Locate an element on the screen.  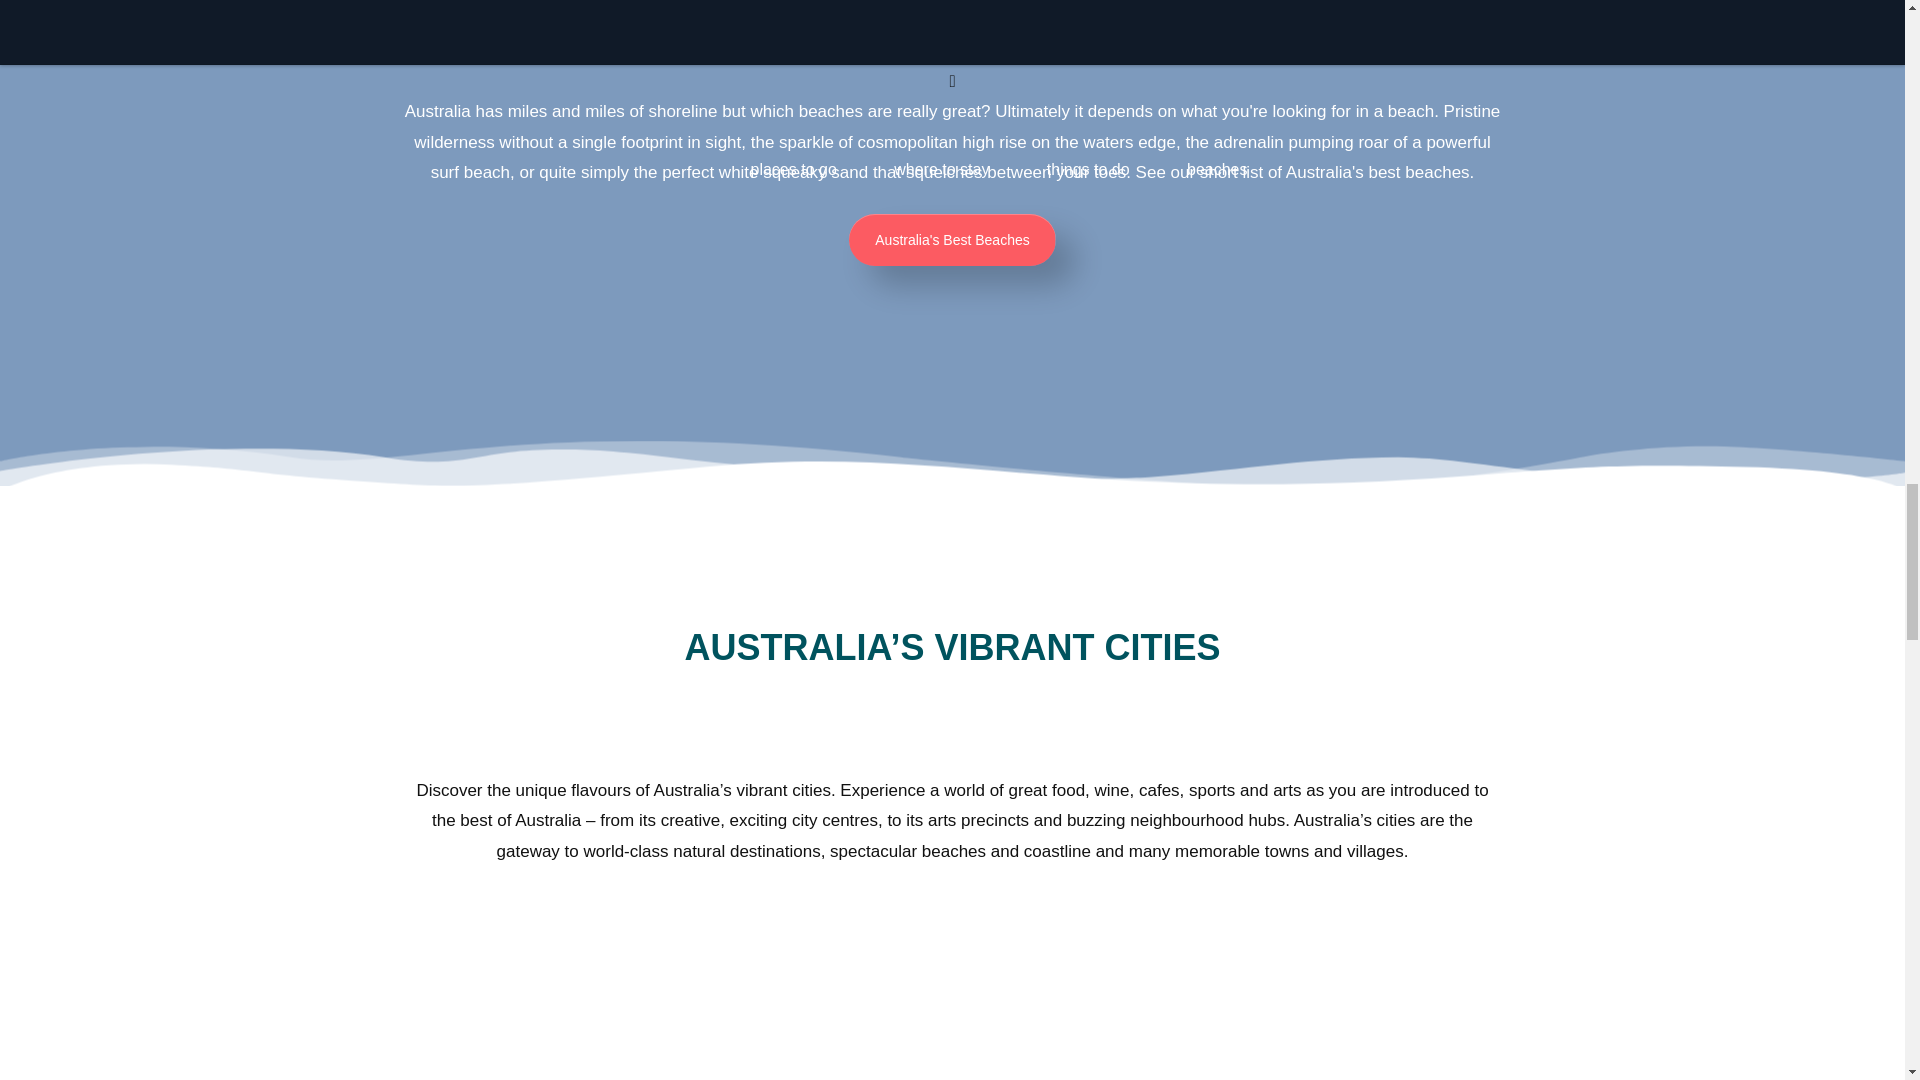
BRISBANE is located at coordinates (1117, 1011).